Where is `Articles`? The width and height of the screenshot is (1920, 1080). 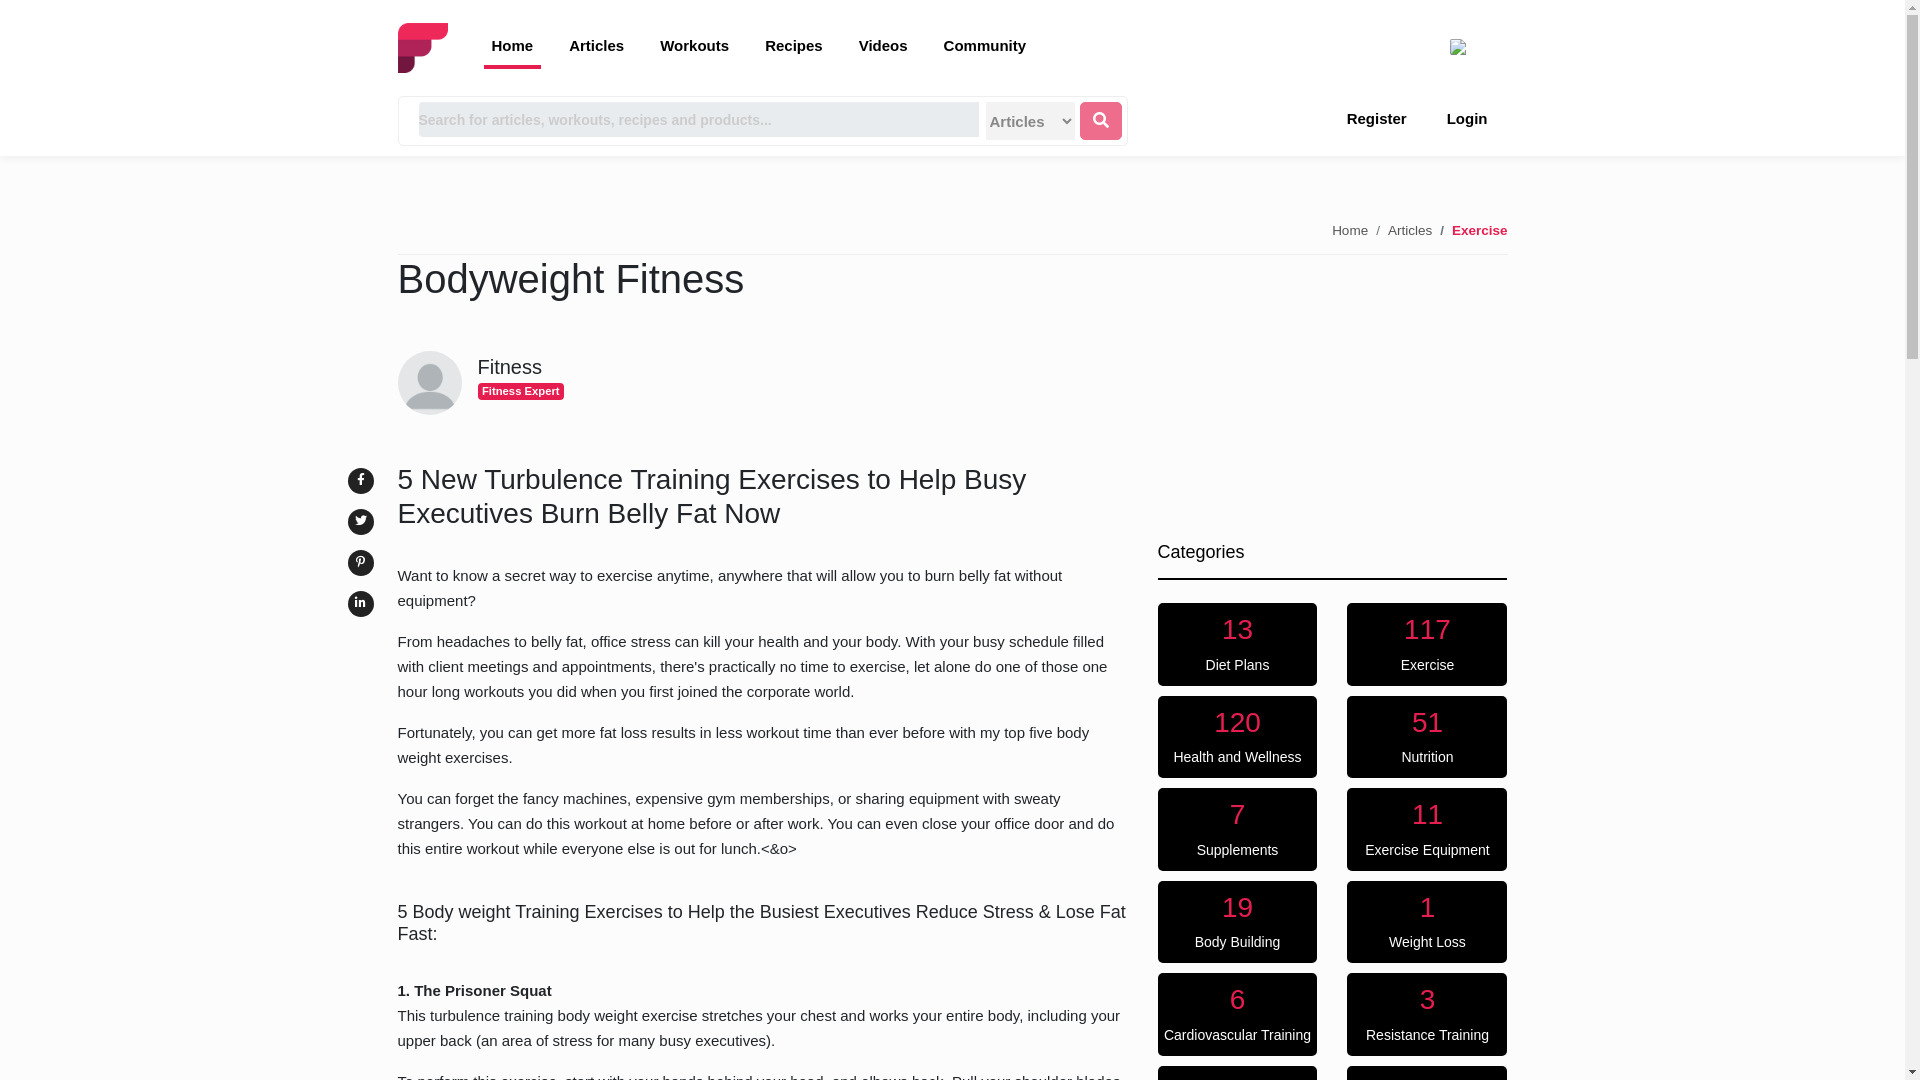 Articles is located at coordinates (1427, 736).